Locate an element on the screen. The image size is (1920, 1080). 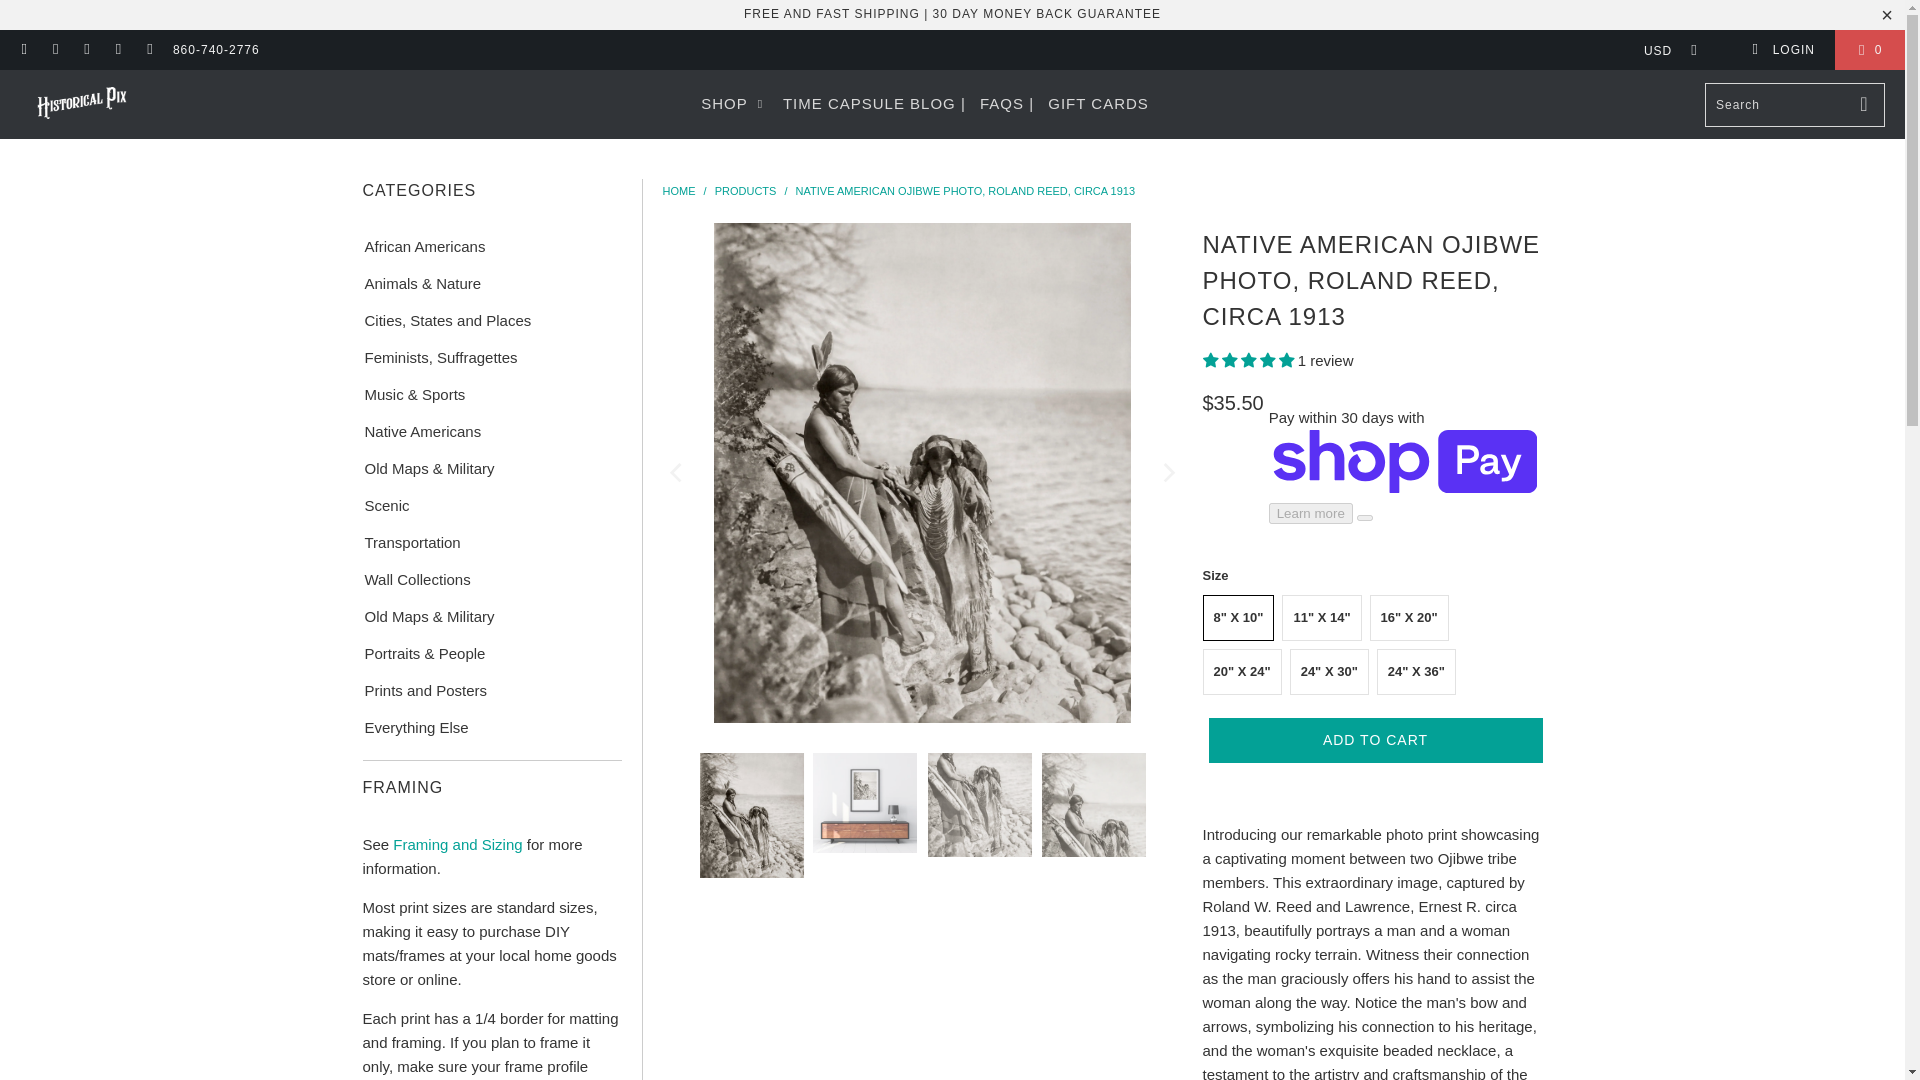
Historical Pix on YouTube is located at coordinates (54, 50).